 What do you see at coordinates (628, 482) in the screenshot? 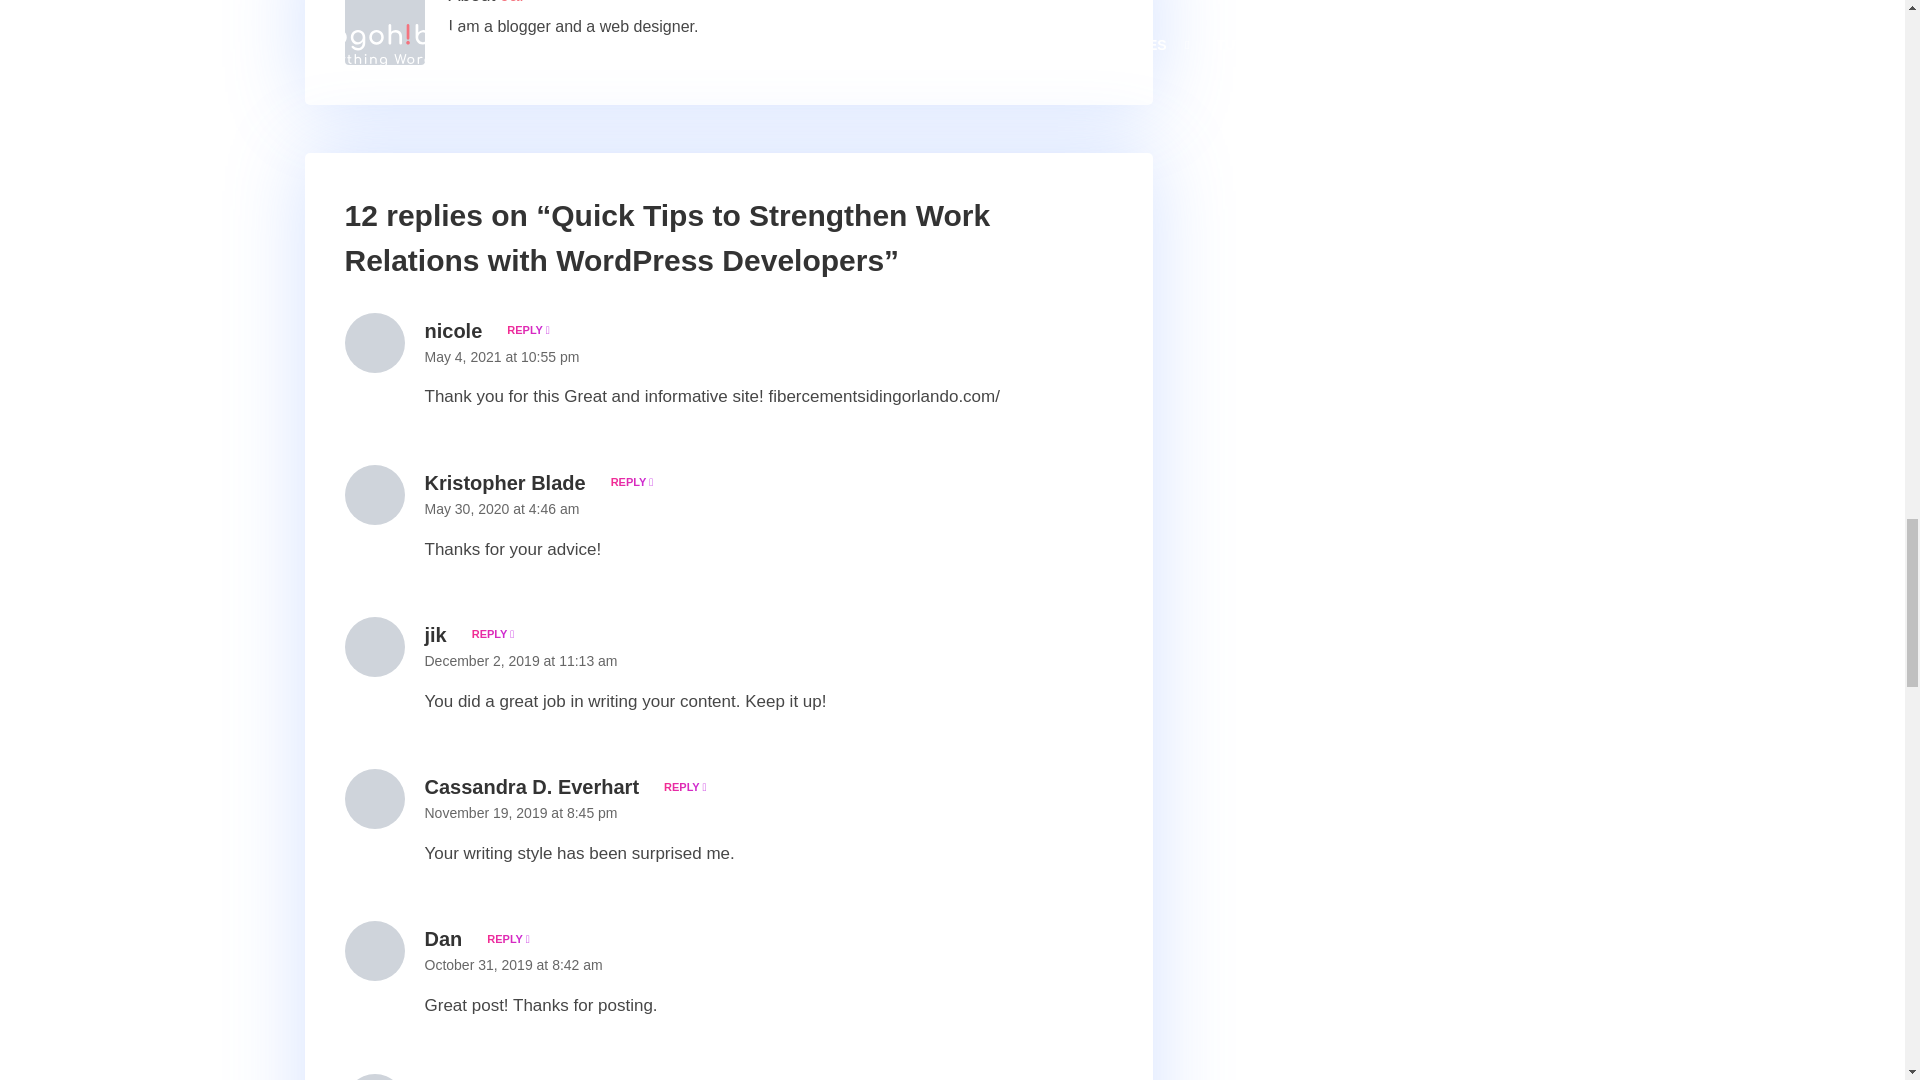
I see `REPLY` at bounding box center [628, 482].